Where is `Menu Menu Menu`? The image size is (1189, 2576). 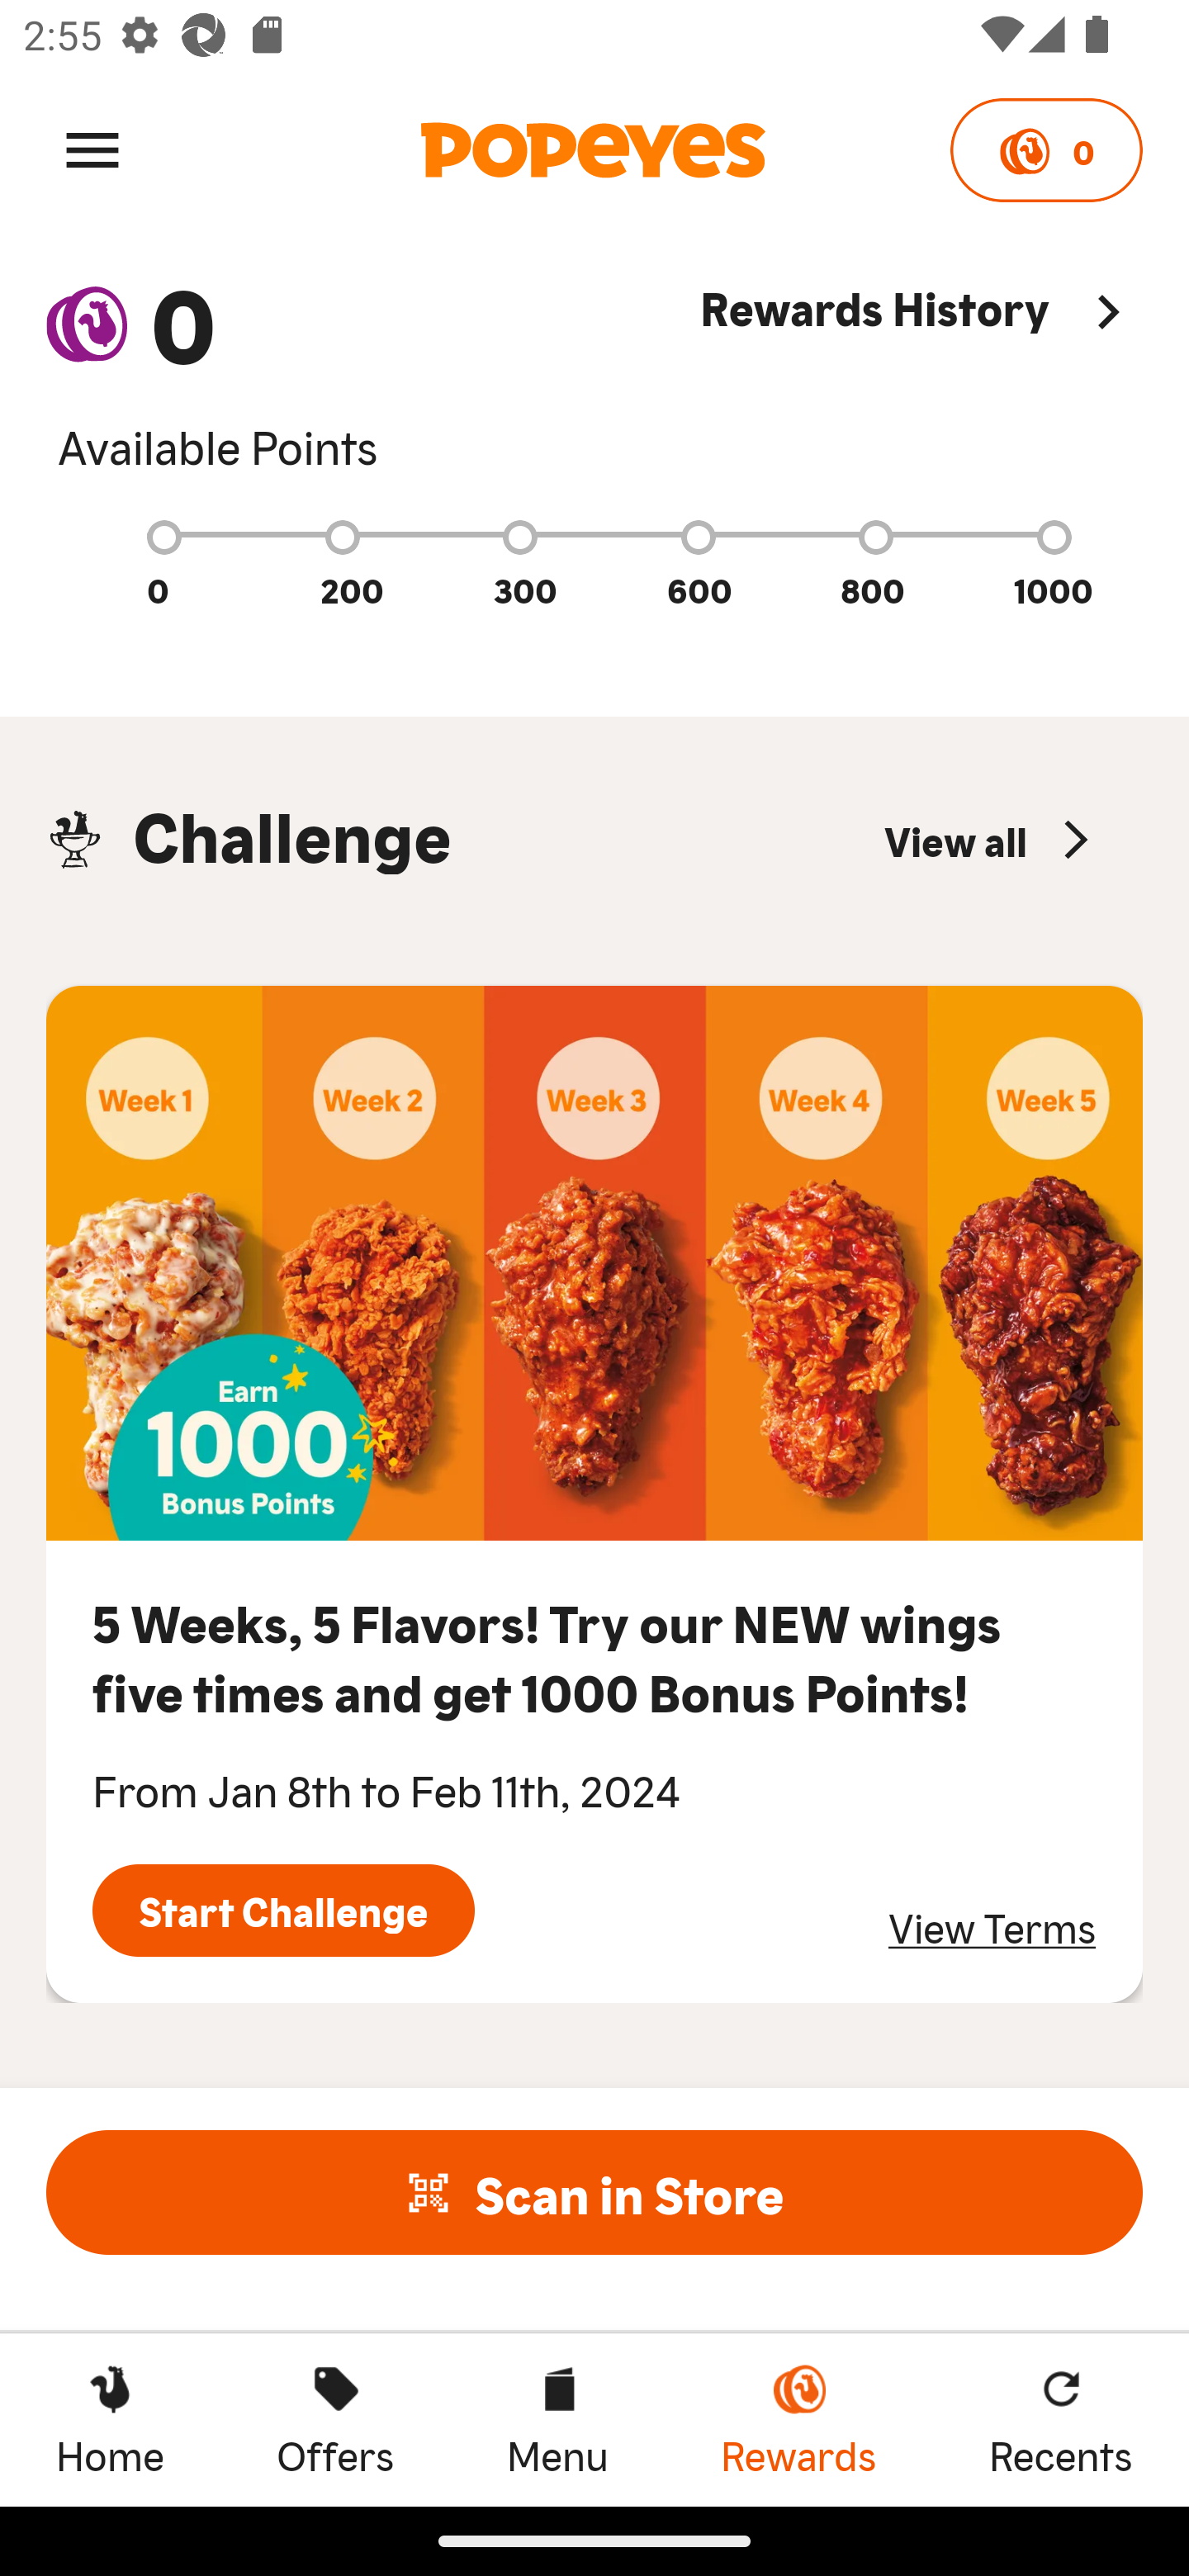
Menu Menu Menu is located at coordinates (557, 2419).